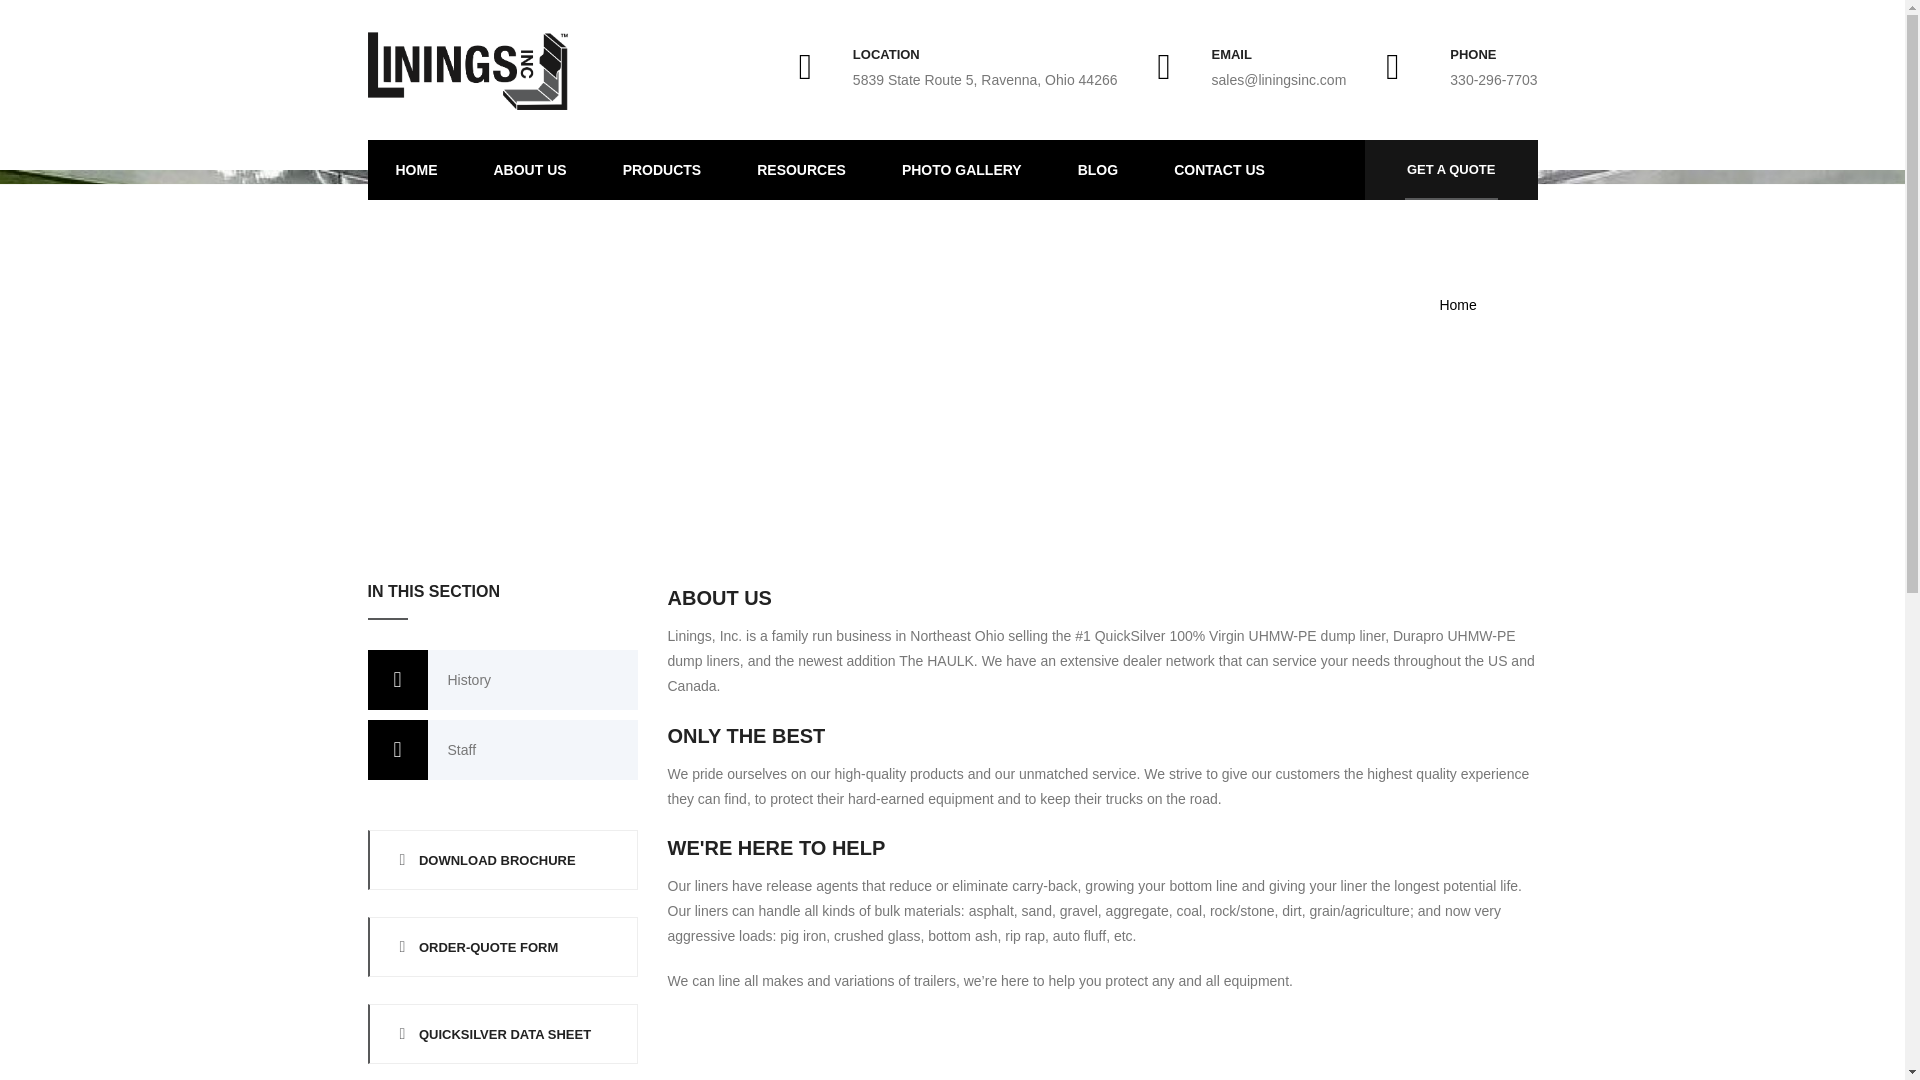  I want to click on BLOG, so click(1098, 170).